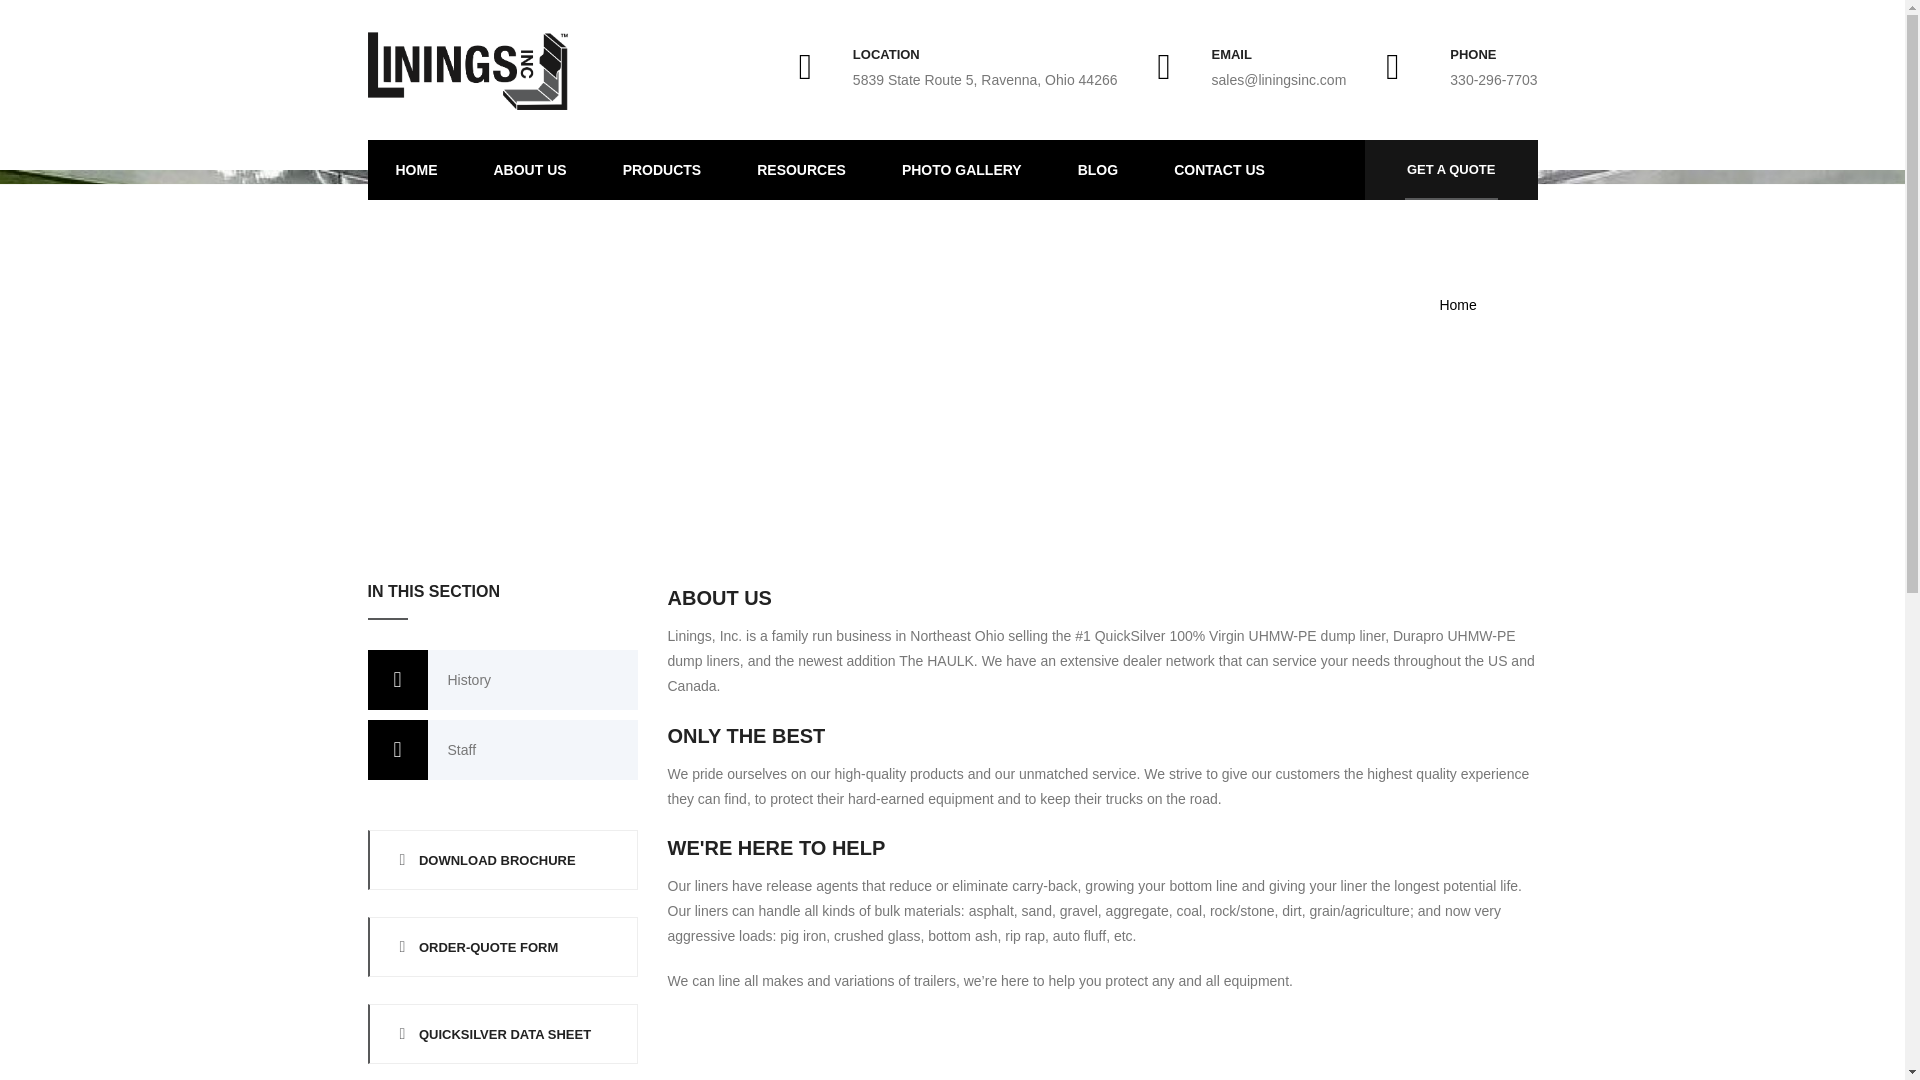  I want to click on BLOG, so click(1098, 170).